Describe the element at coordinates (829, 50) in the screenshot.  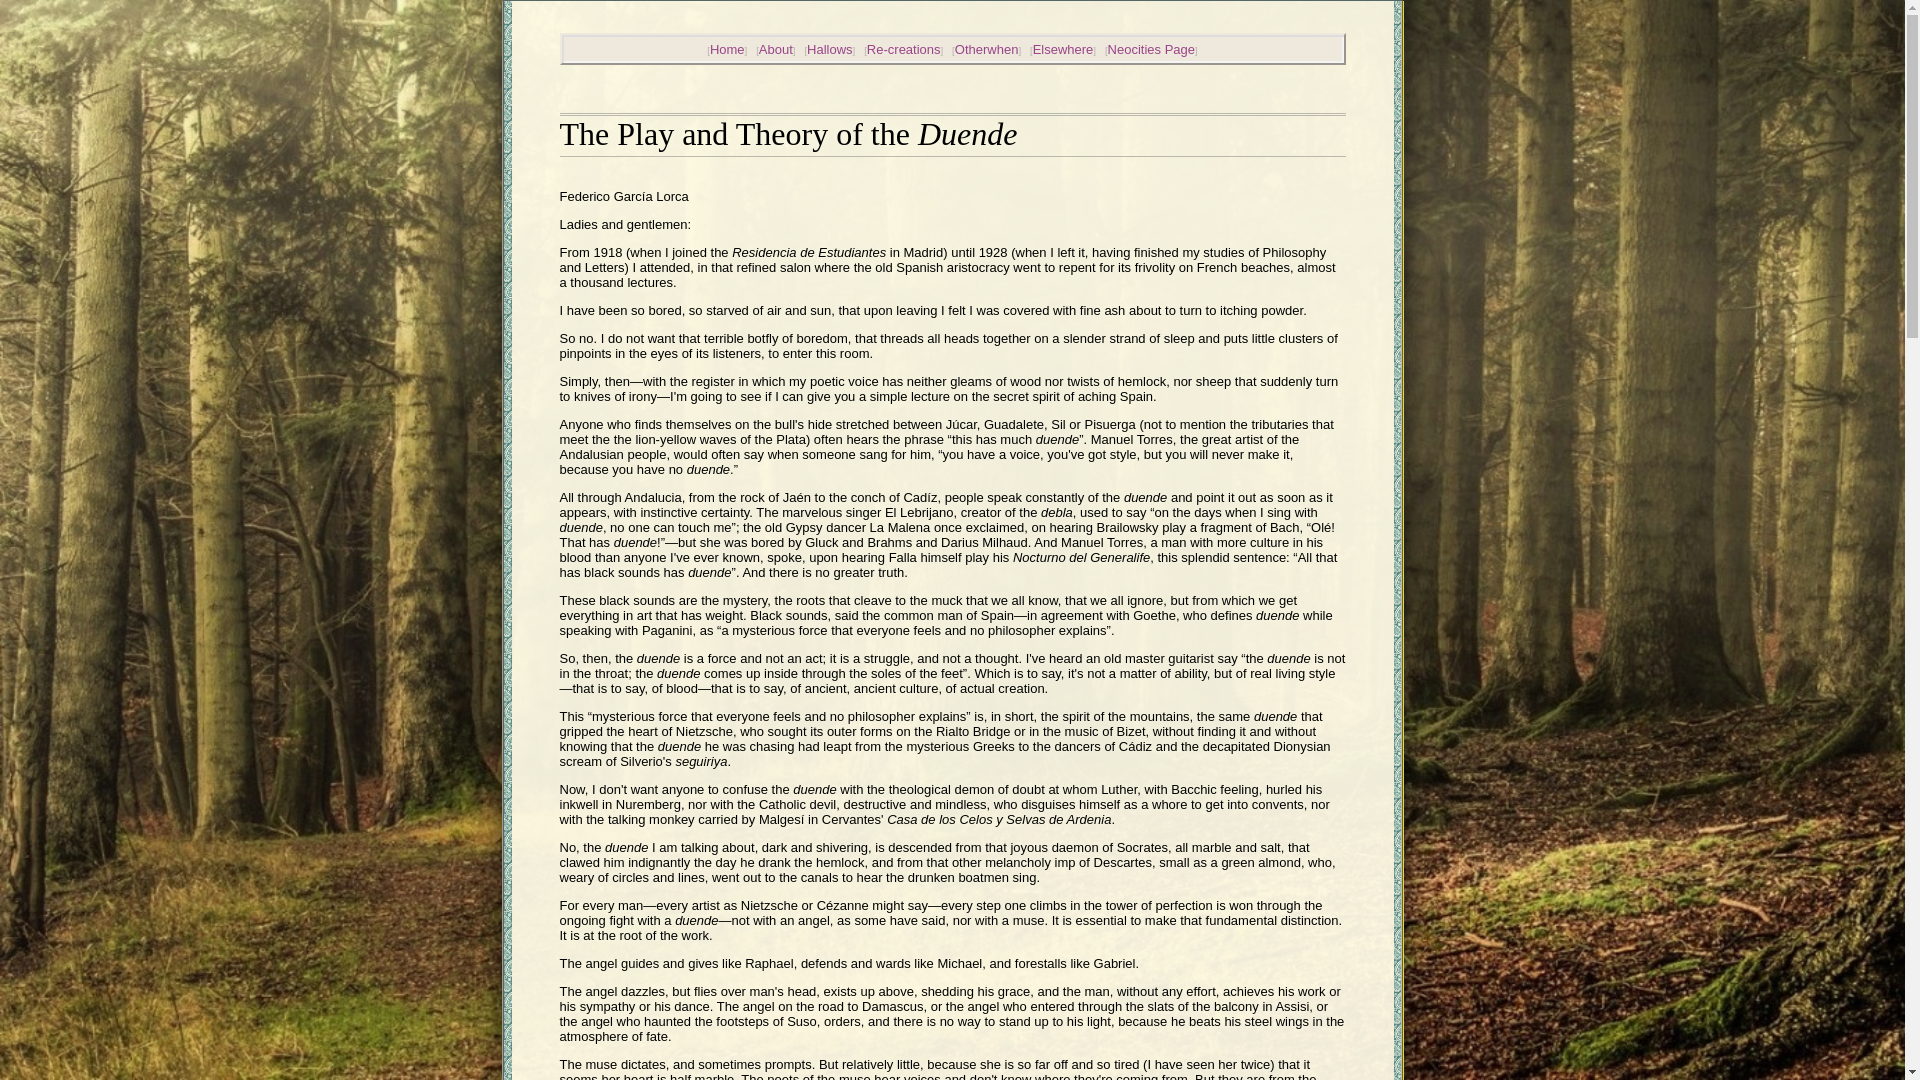
I see `Hallows` at that location.